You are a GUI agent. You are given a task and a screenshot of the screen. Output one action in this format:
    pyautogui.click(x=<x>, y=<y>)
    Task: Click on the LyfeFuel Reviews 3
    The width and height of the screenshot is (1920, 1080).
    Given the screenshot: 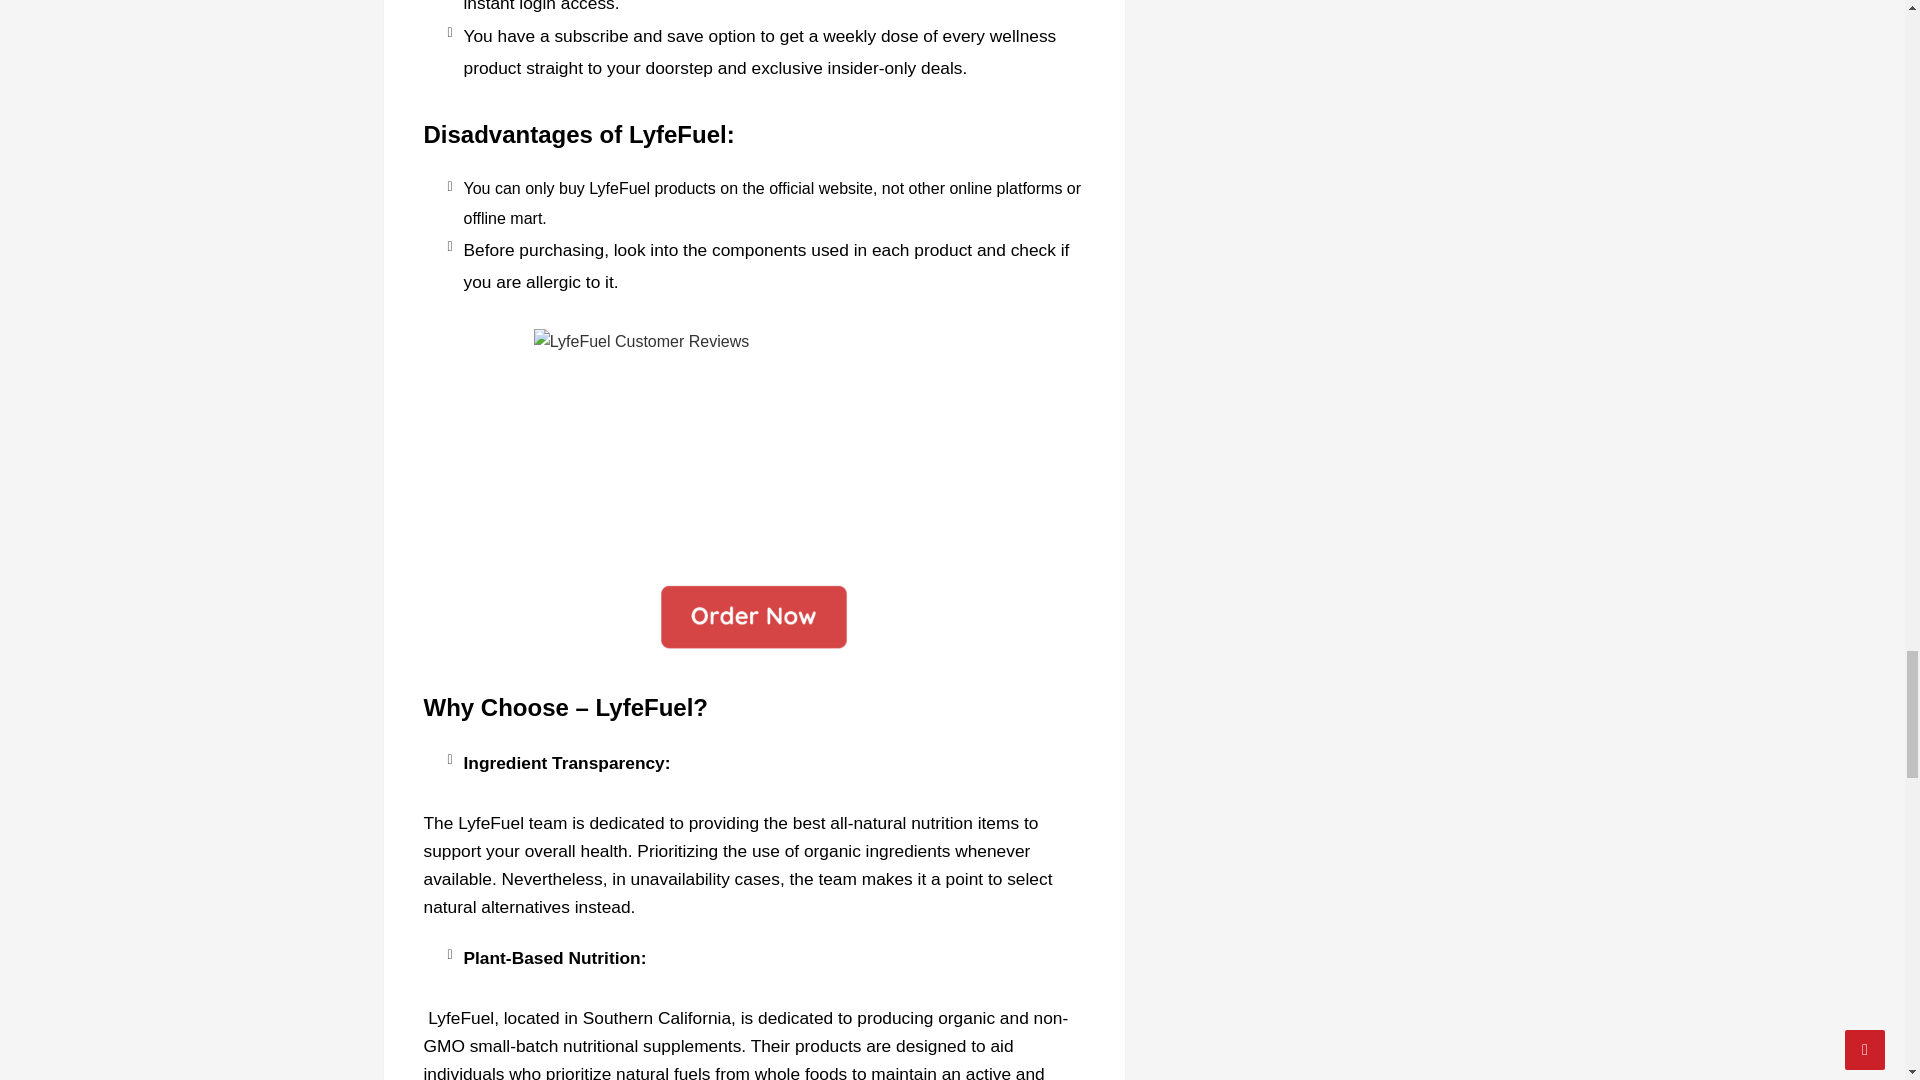 What is the action you would take?
    pyautogui.click(x=754, y=619)
    